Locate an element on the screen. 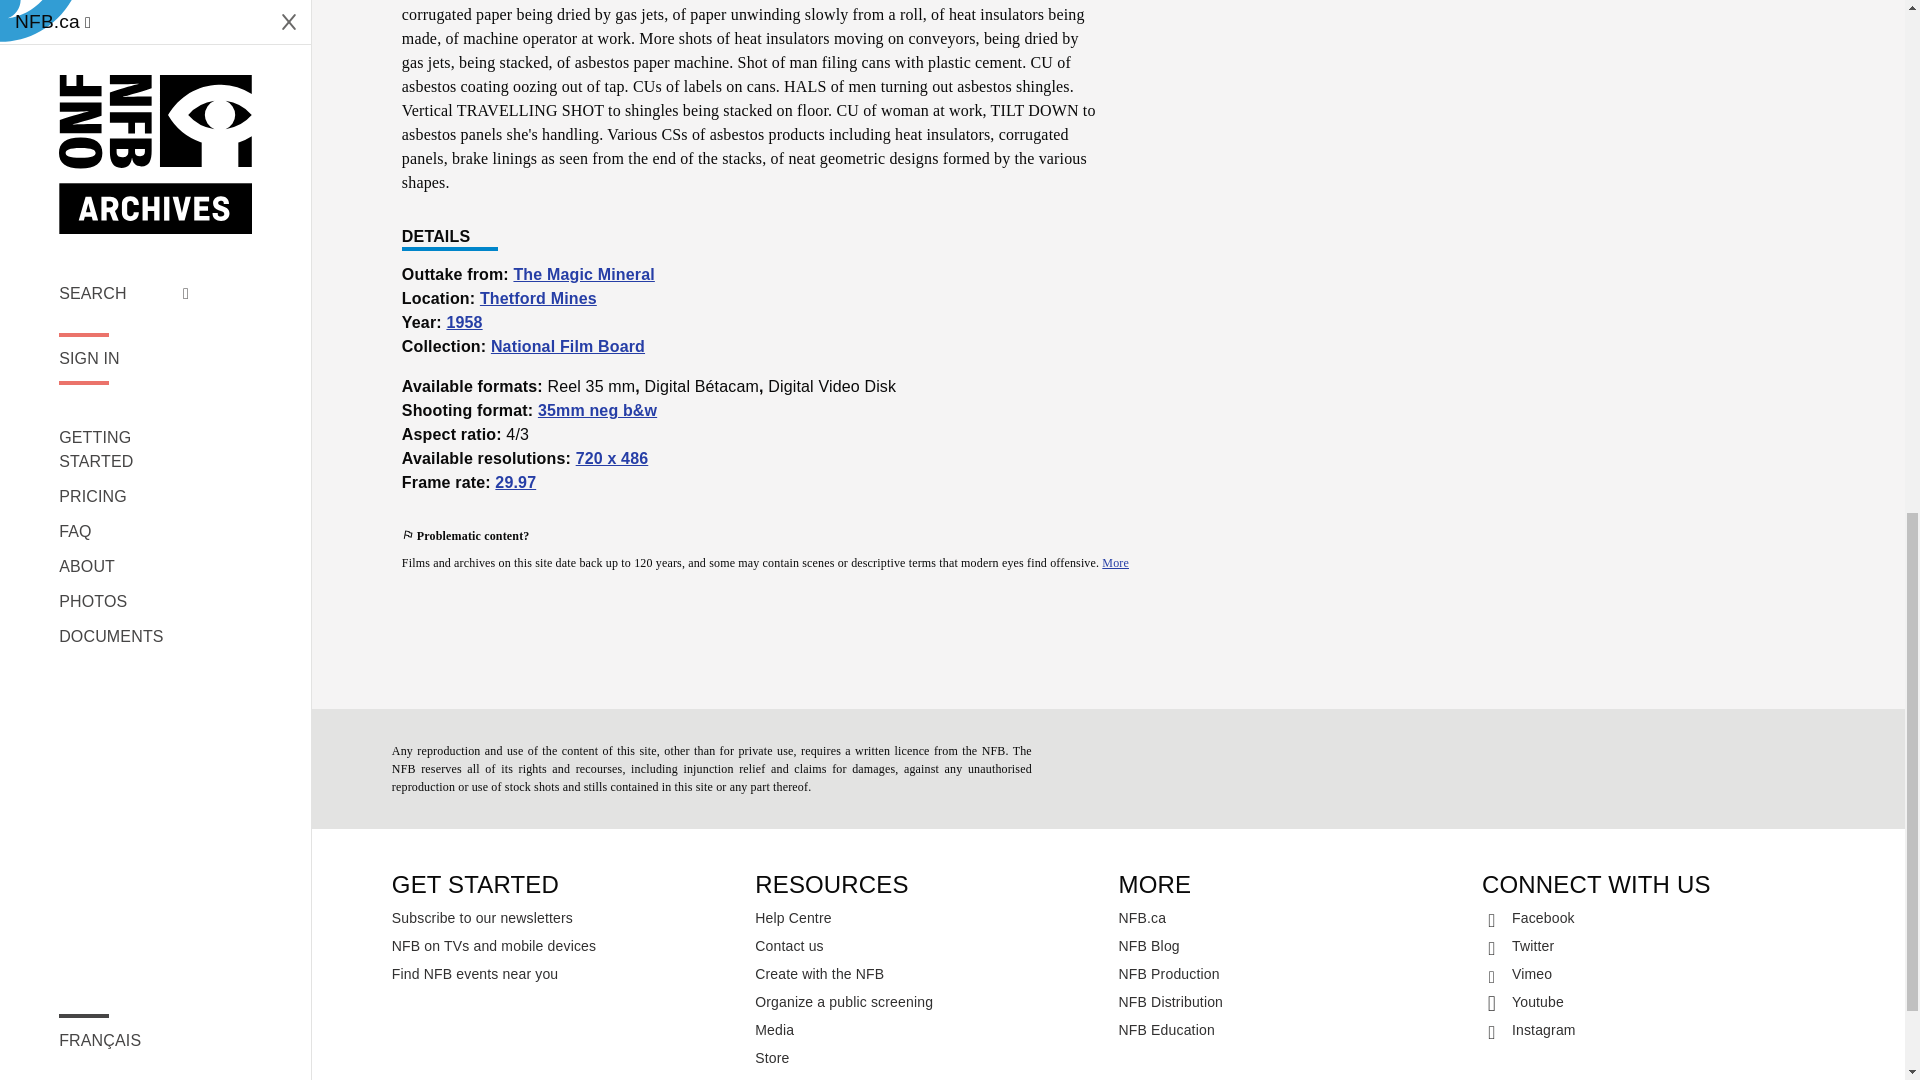 The image size is (1920, 1080). National Film Board is located at coordinates (568, 346).